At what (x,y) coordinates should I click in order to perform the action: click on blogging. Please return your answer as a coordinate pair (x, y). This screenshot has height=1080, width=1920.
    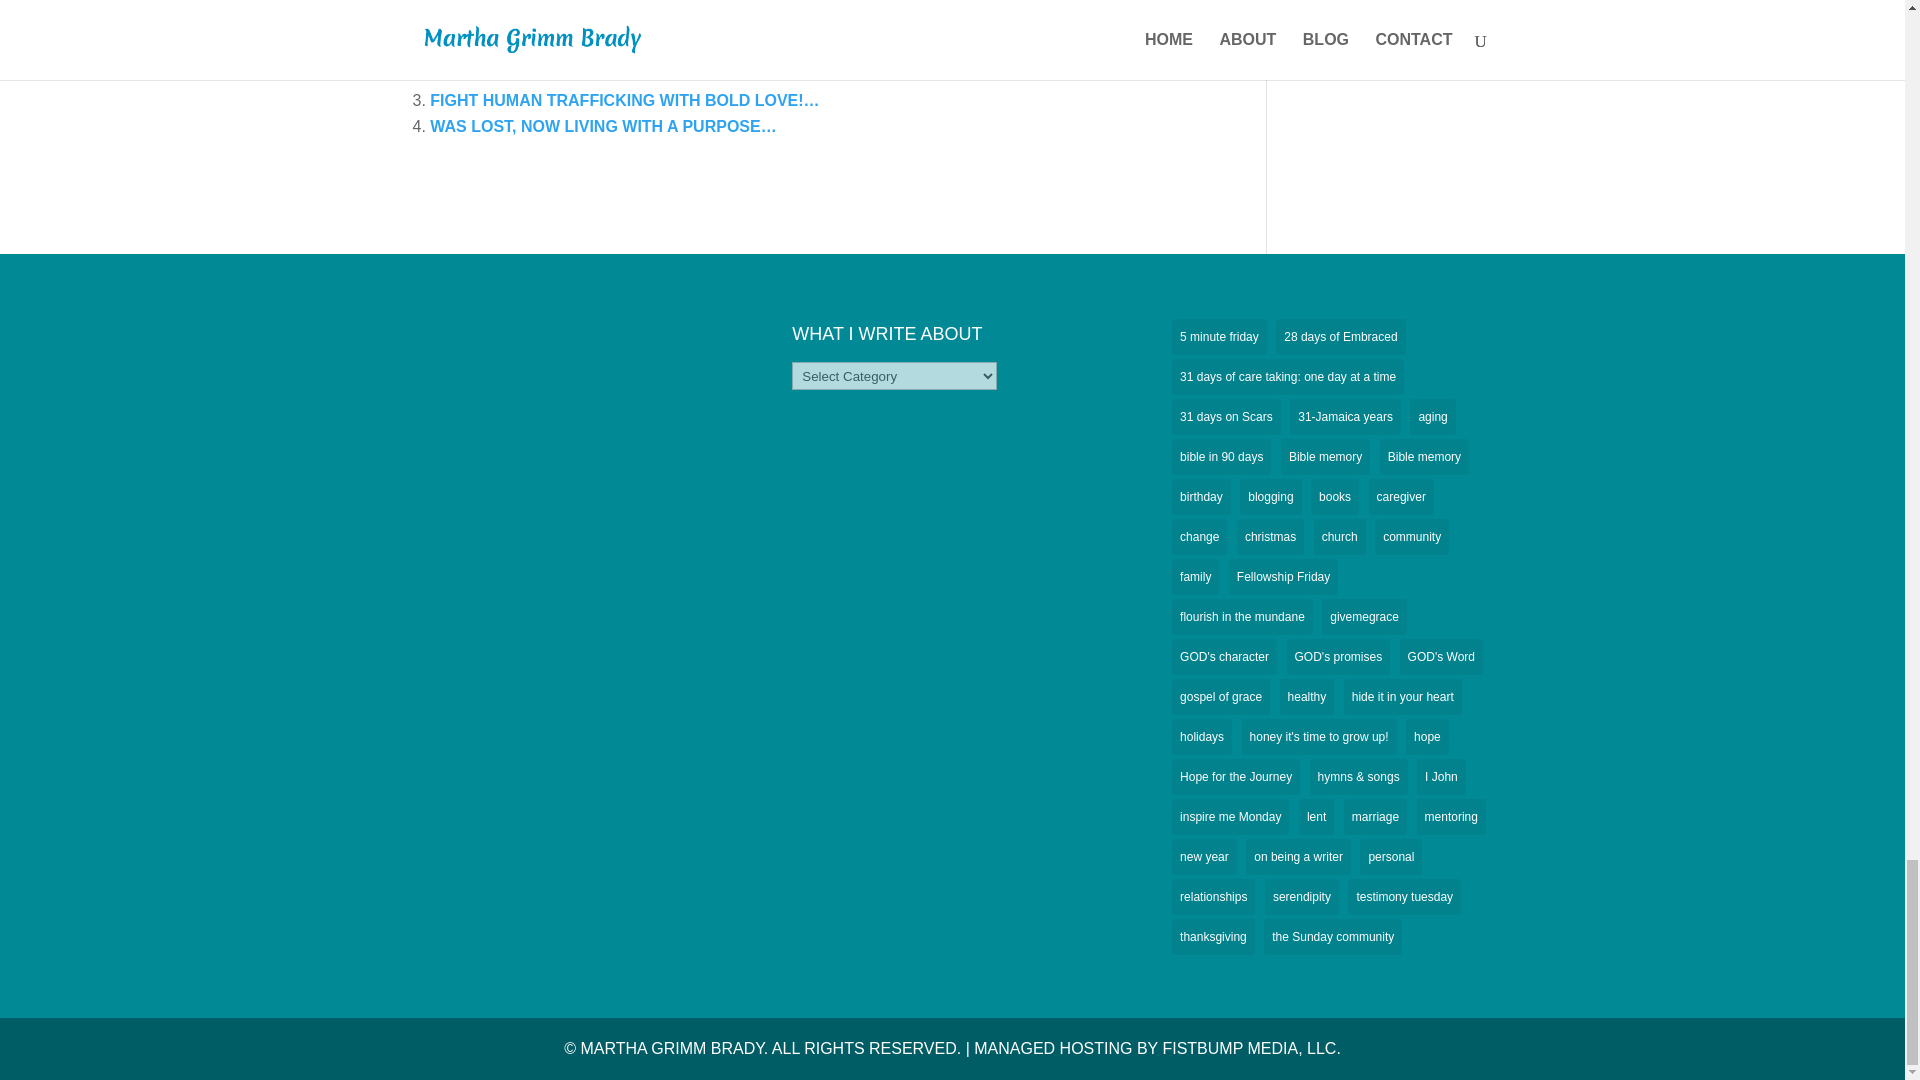
    Looking at the image, I should click on (1270, 497).